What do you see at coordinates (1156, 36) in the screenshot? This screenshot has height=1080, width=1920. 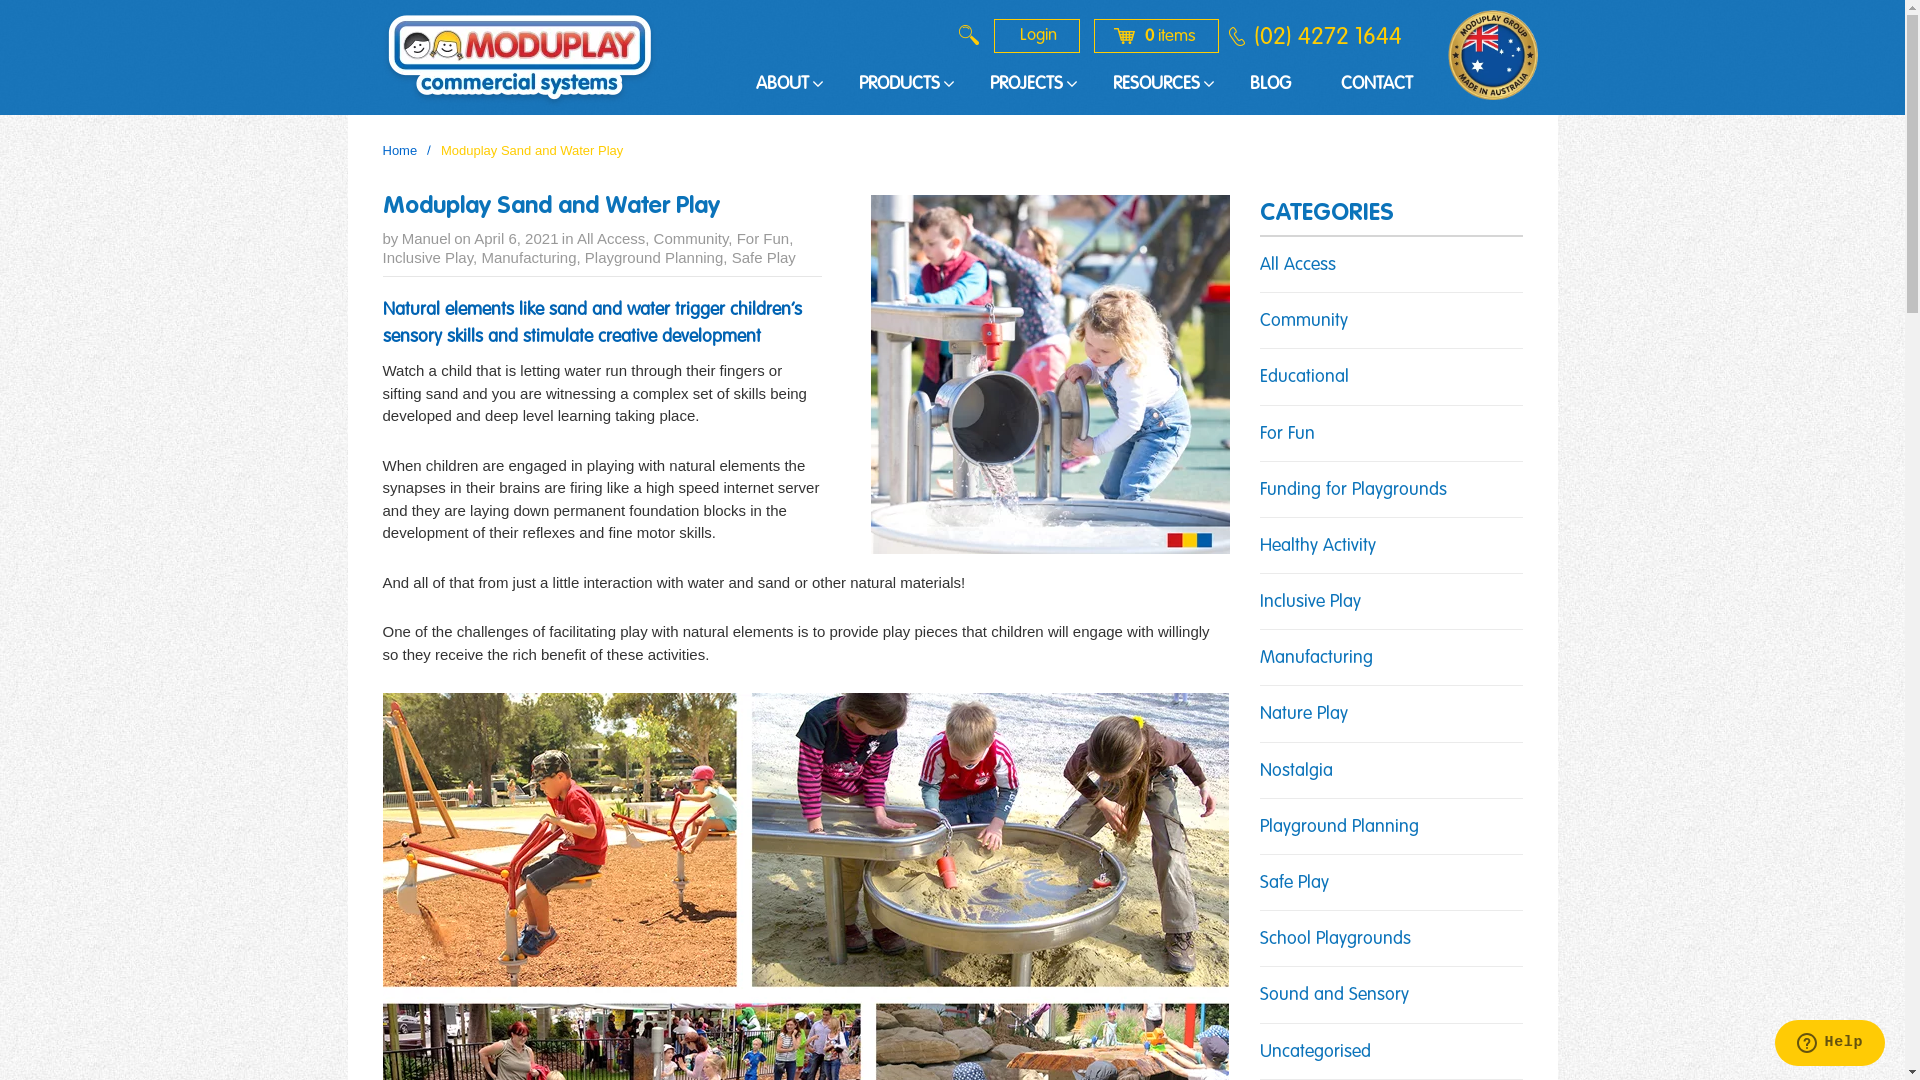 I see `0 items` at bounding box center [1156, 36].